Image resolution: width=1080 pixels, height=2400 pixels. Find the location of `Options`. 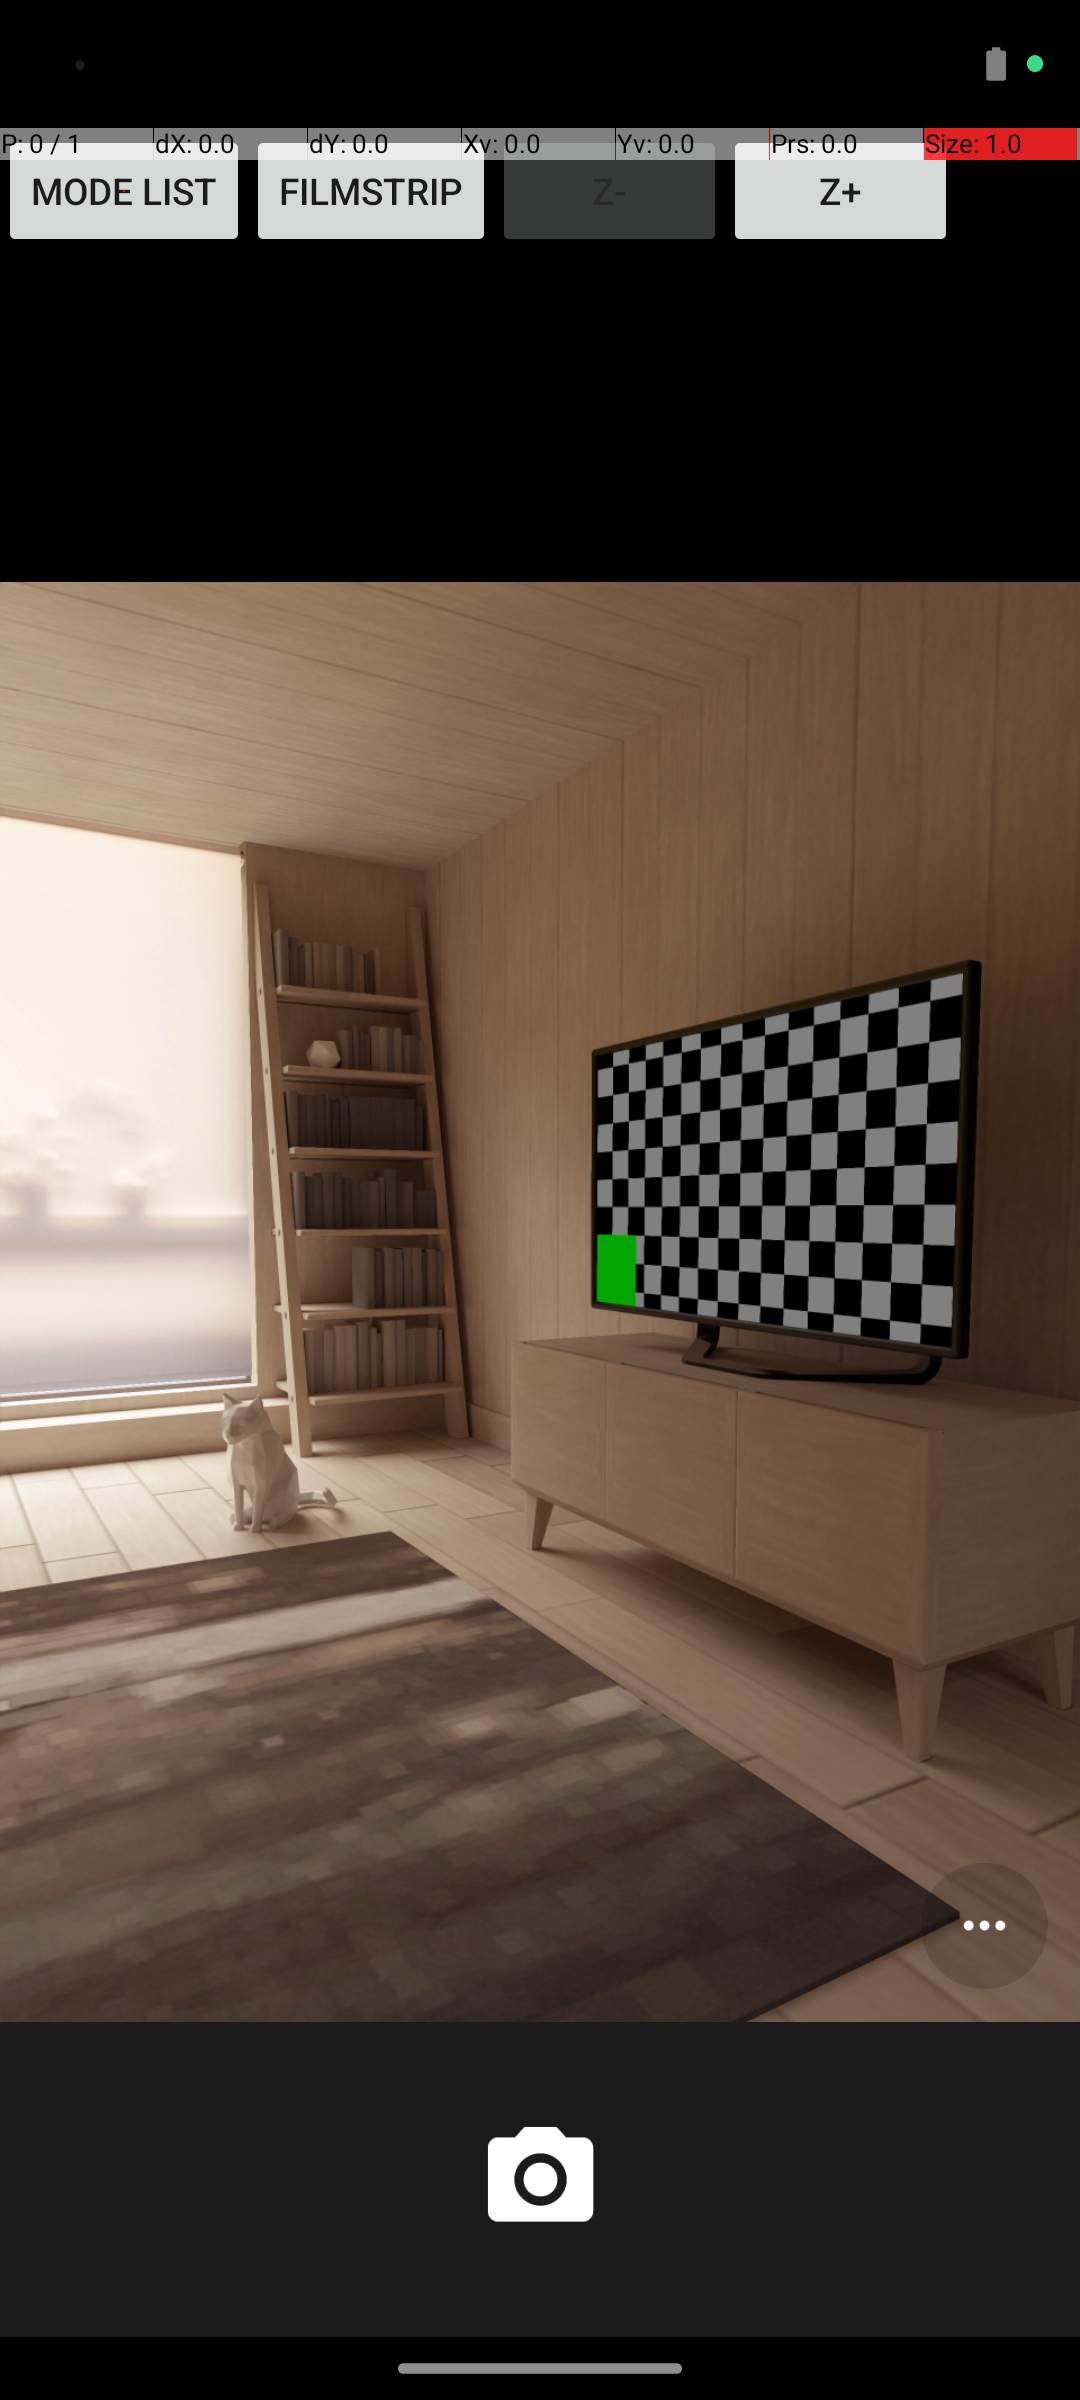

Options is located at coordinates (984, 1926).